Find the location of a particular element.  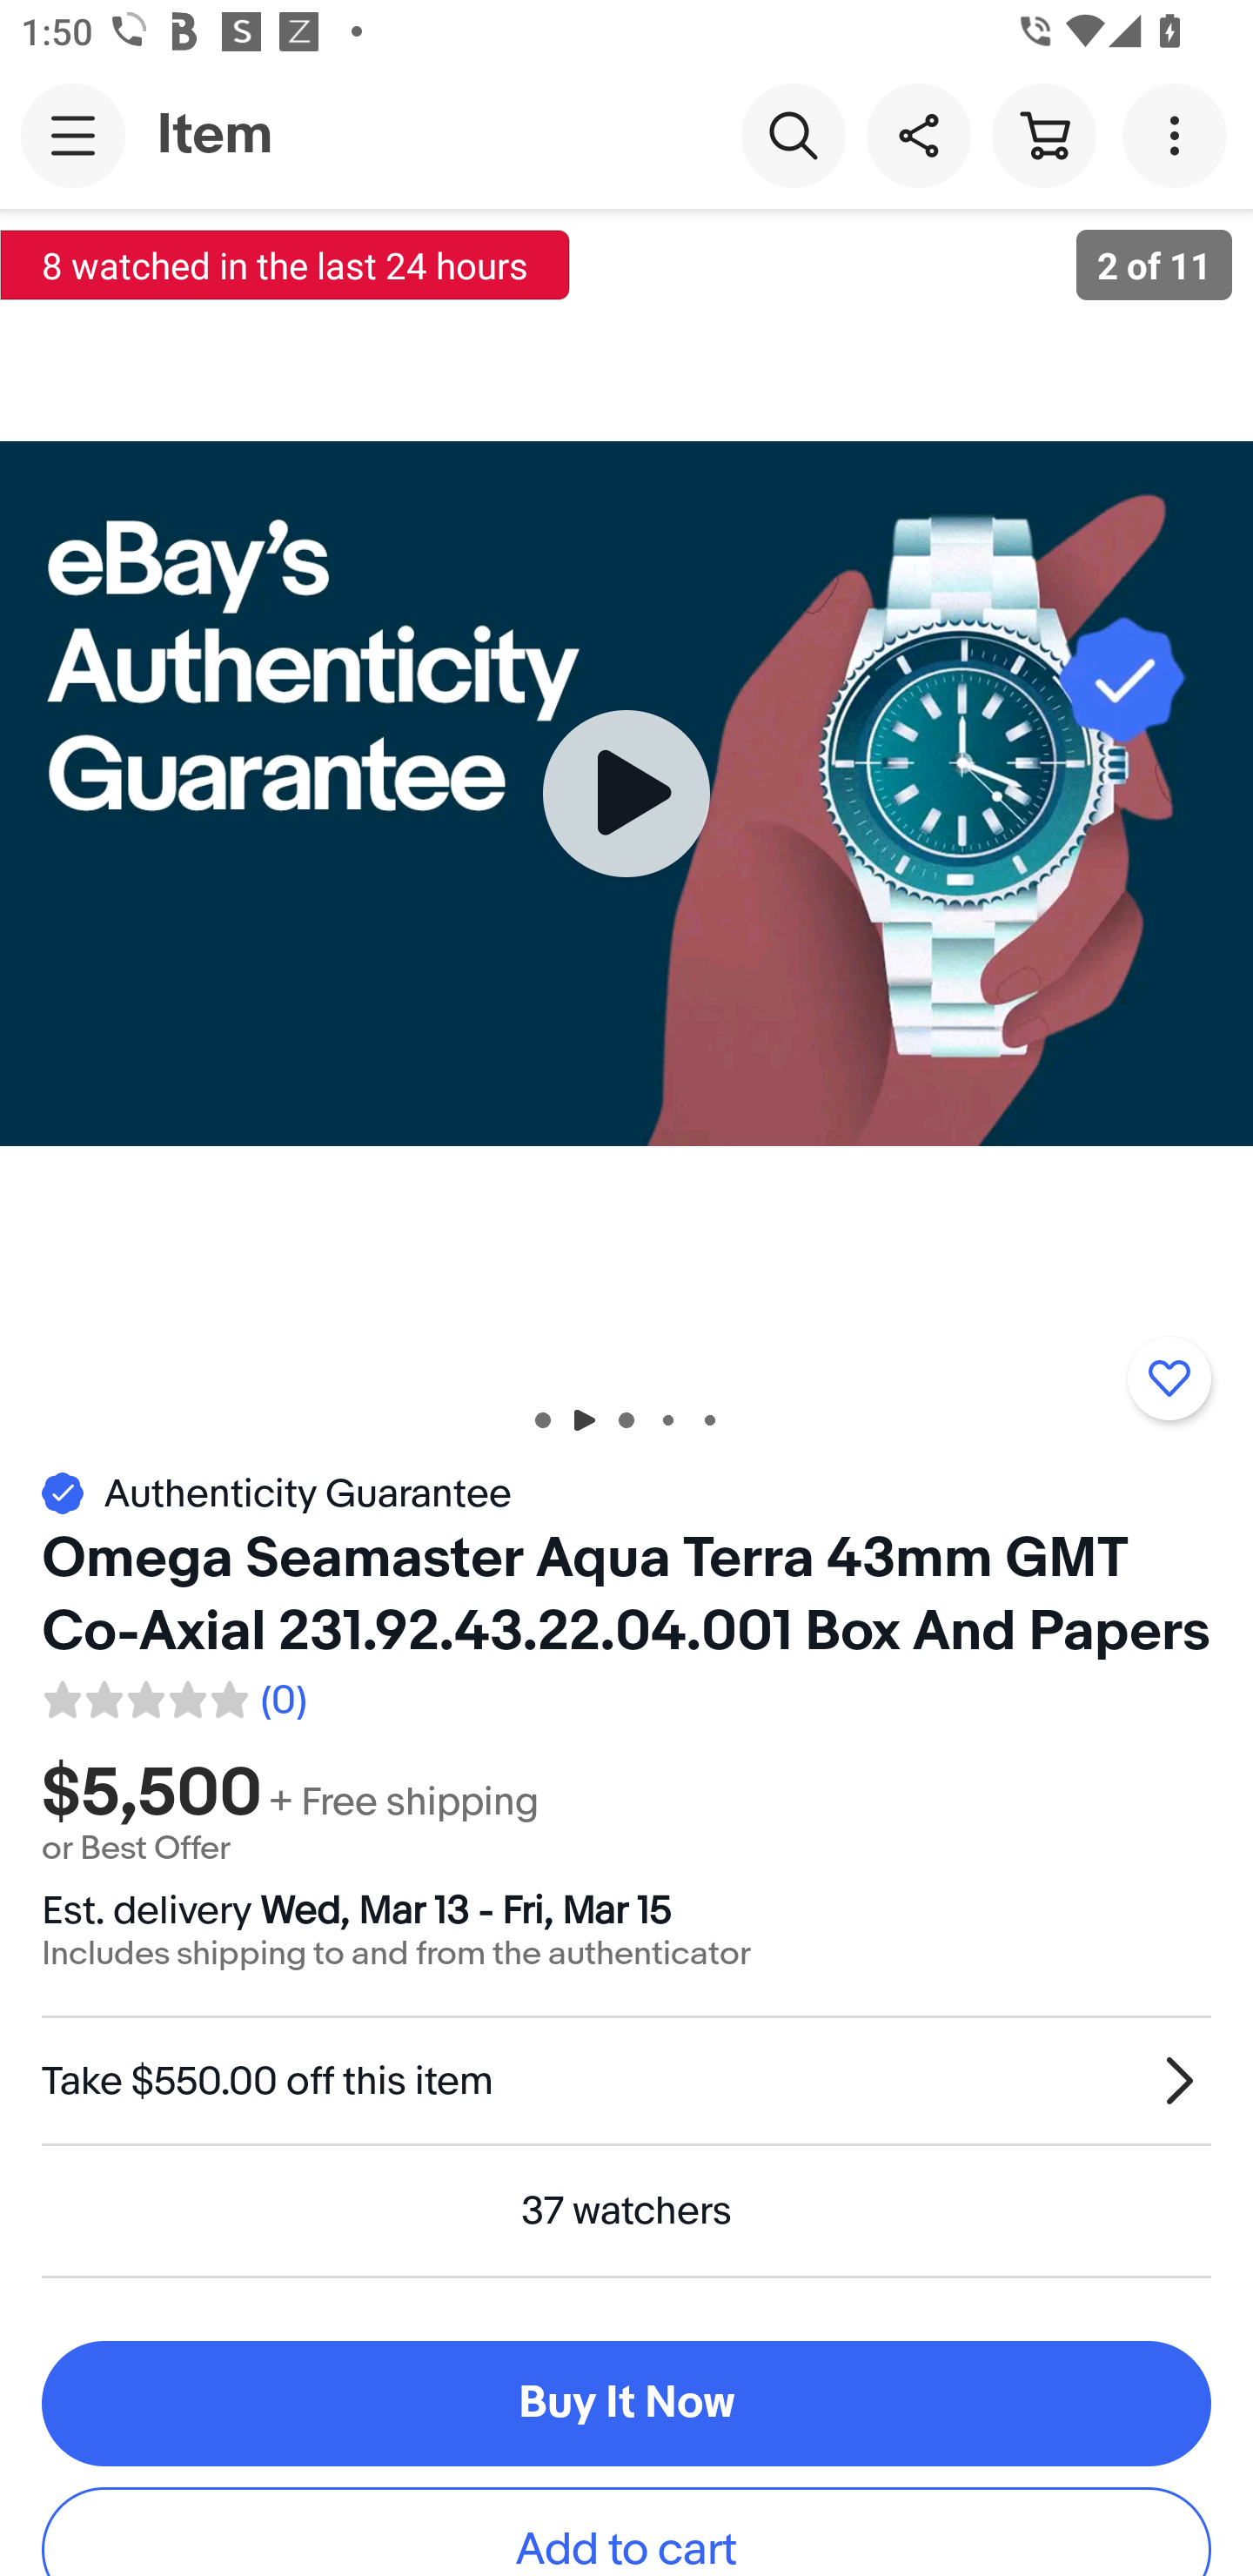

Share this item is located at coordinates (918, 134).